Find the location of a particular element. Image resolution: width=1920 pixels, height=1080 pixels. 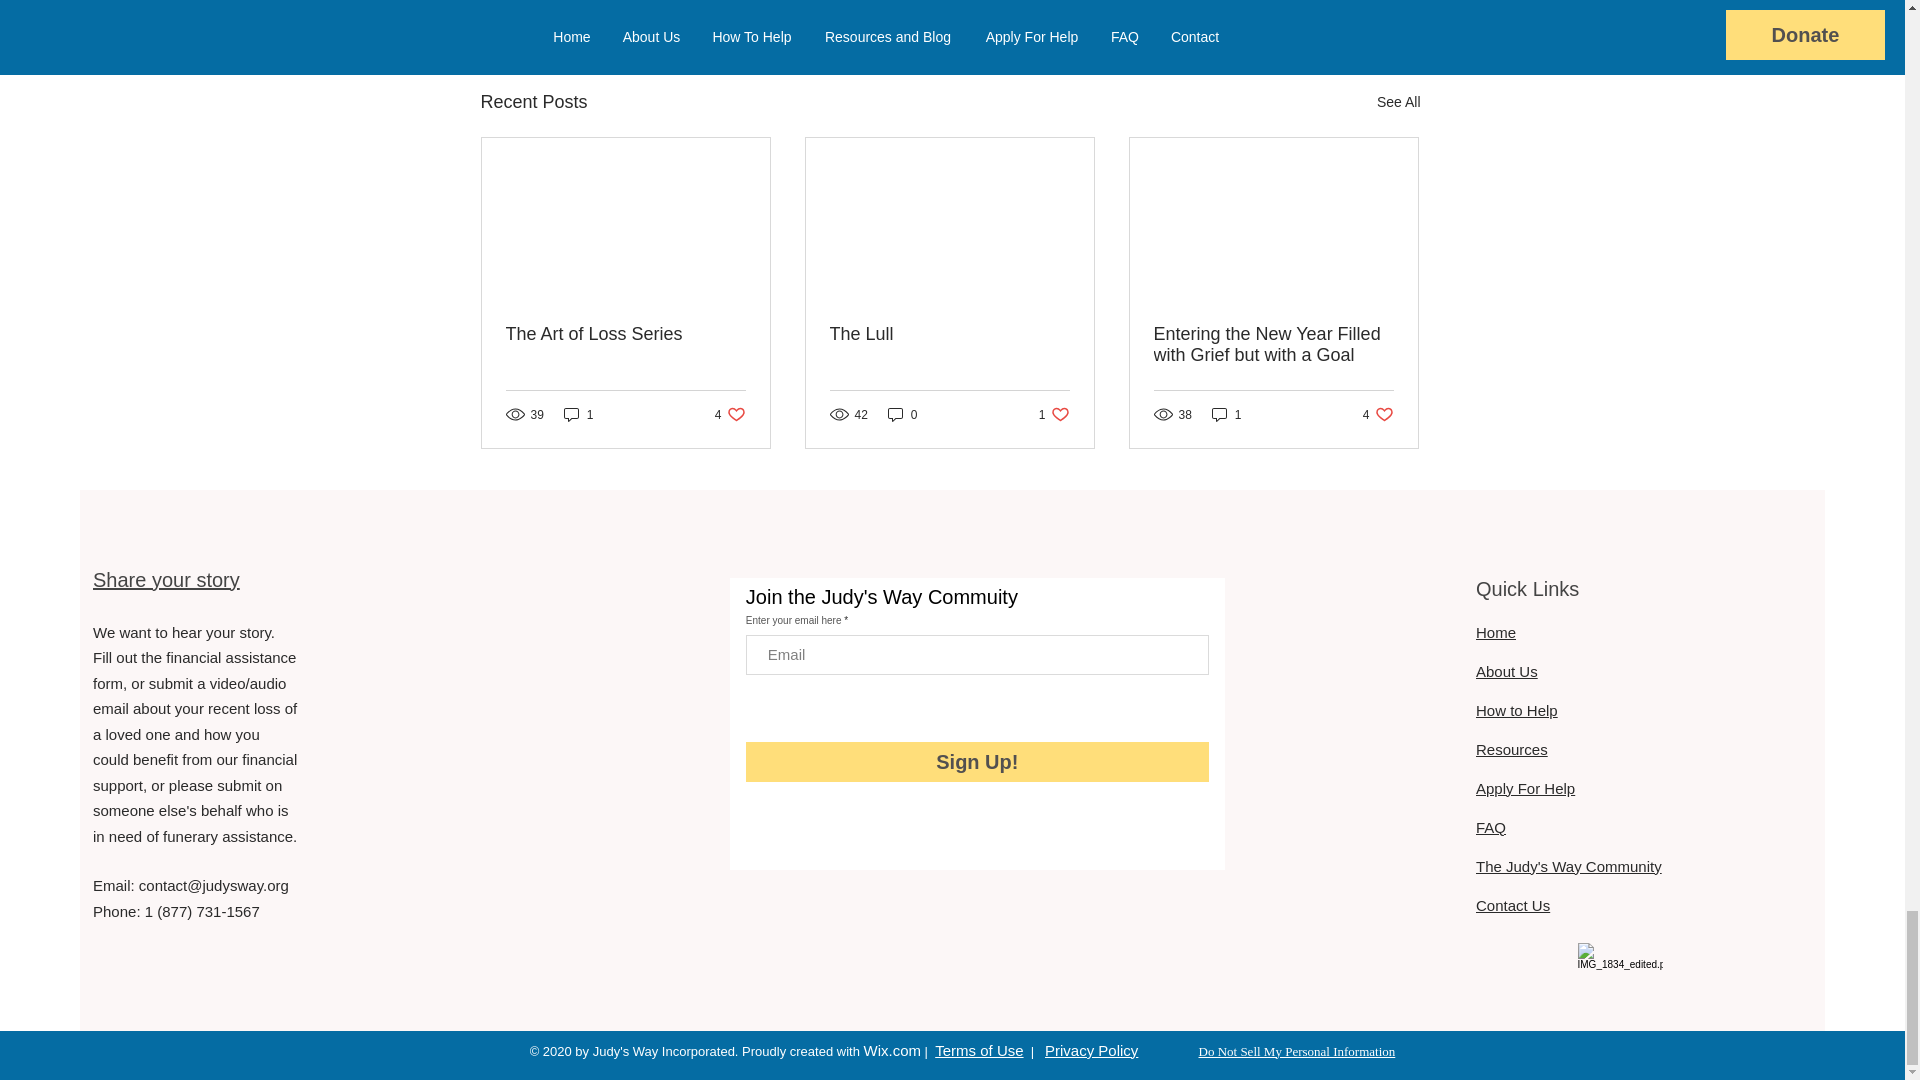

About Us is located at coordinates (1506, 672).